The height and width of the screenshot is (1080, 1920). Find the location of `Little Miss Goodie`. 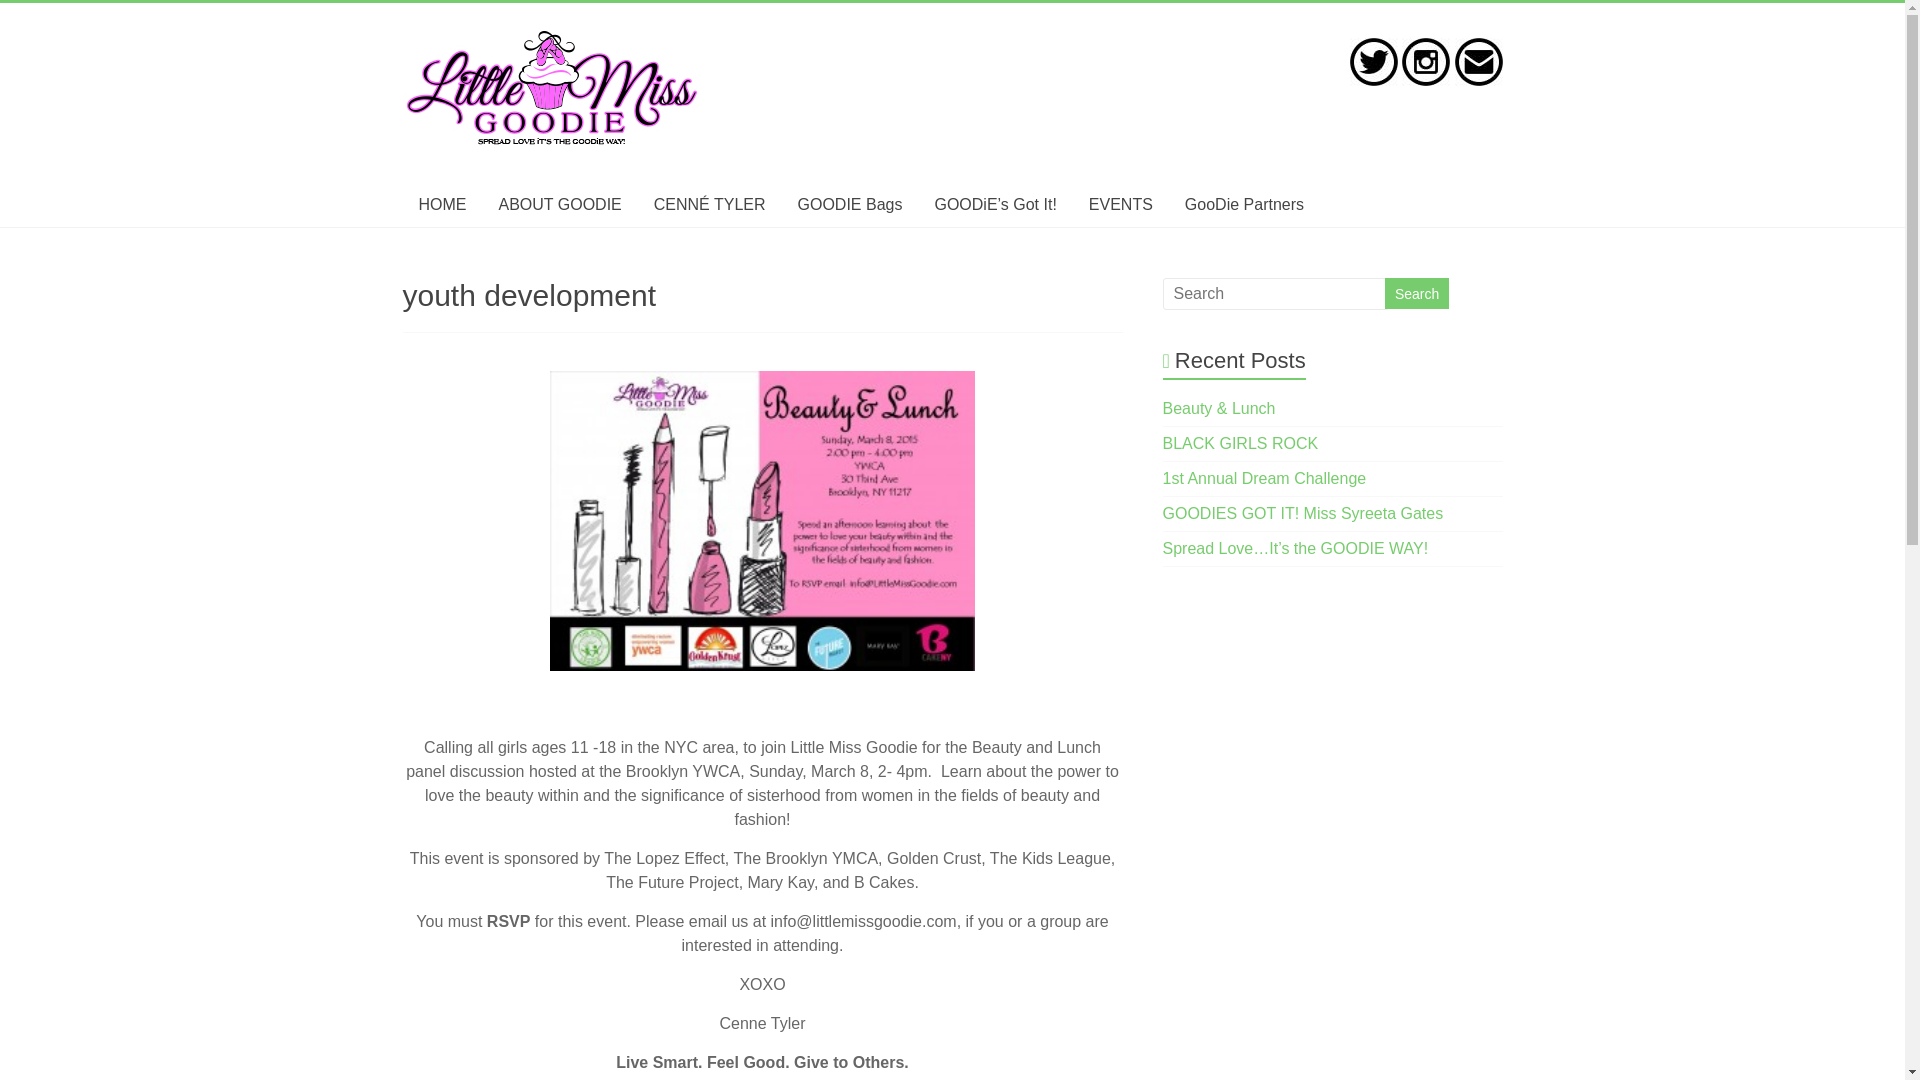

Little Miss Goodie is located at coordinates (552, 38).